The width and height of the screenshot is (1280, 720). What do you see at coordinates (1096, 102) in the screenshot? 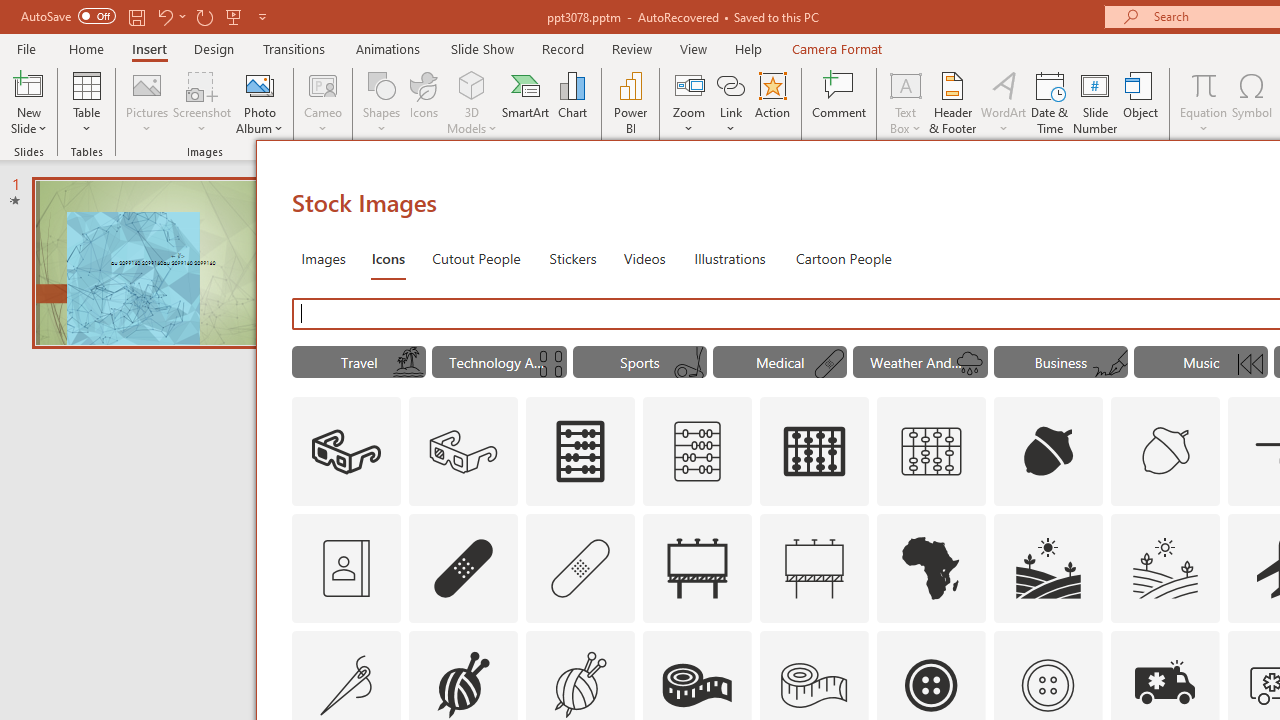
I see `Slide Number` at bounding box center [1096, 102].